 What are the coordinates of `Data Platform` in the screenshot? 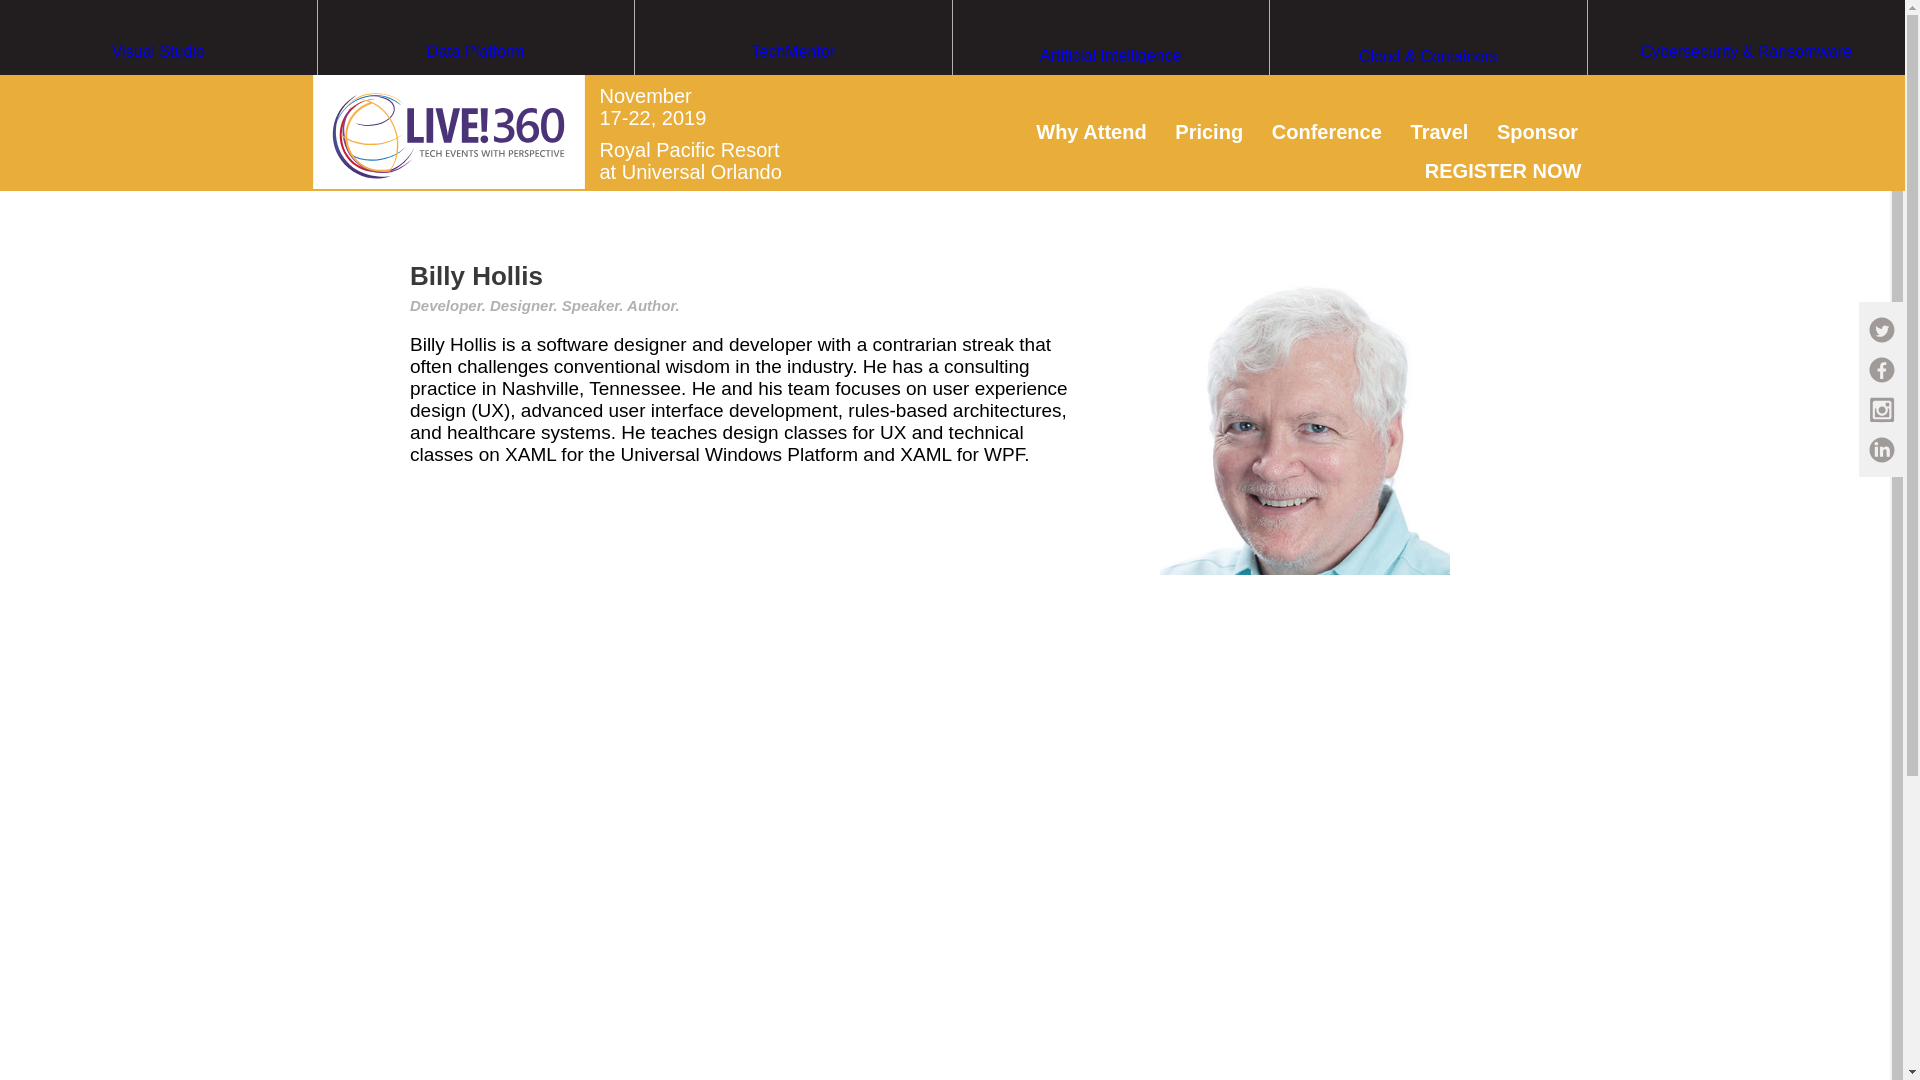 It's located at (476, 89).